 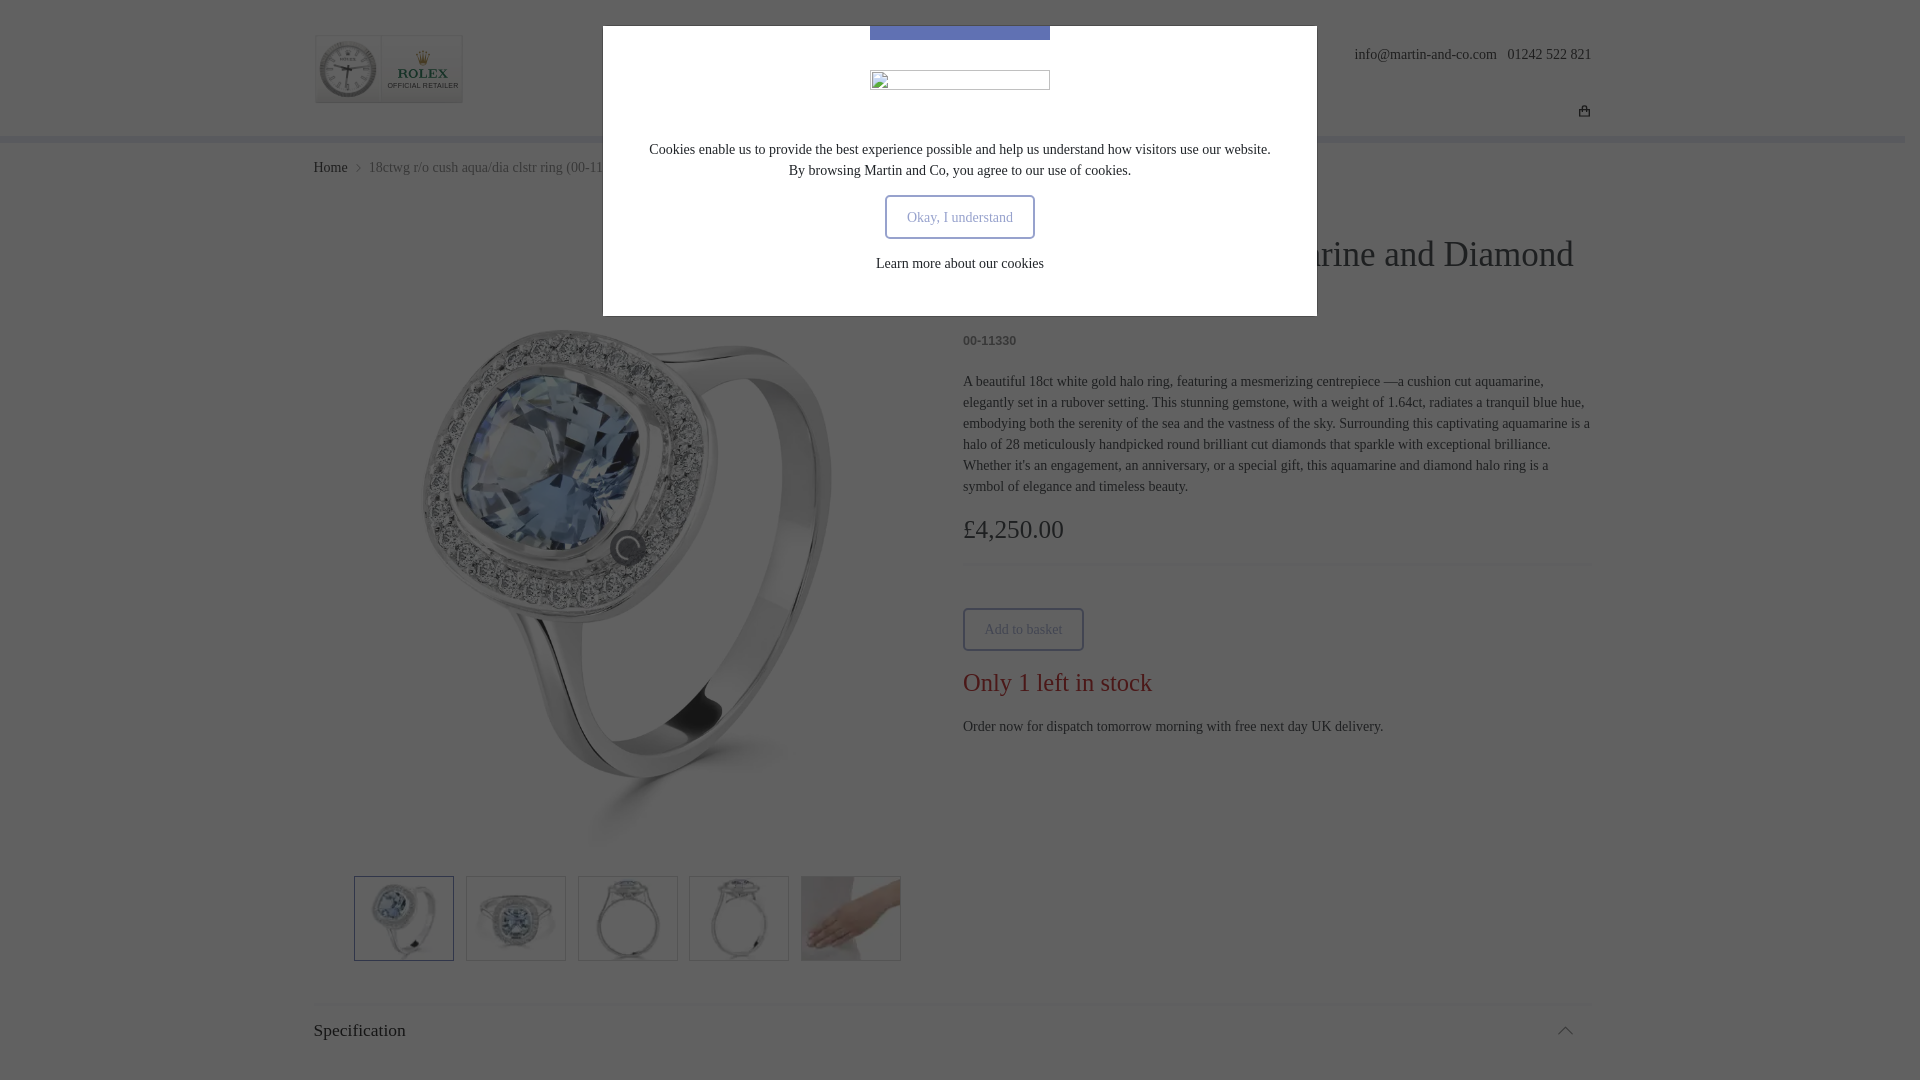 What do you see at coordinates (744, 114) in the screenshot?
I see `ROLEX` at bounding box center [744, 114].